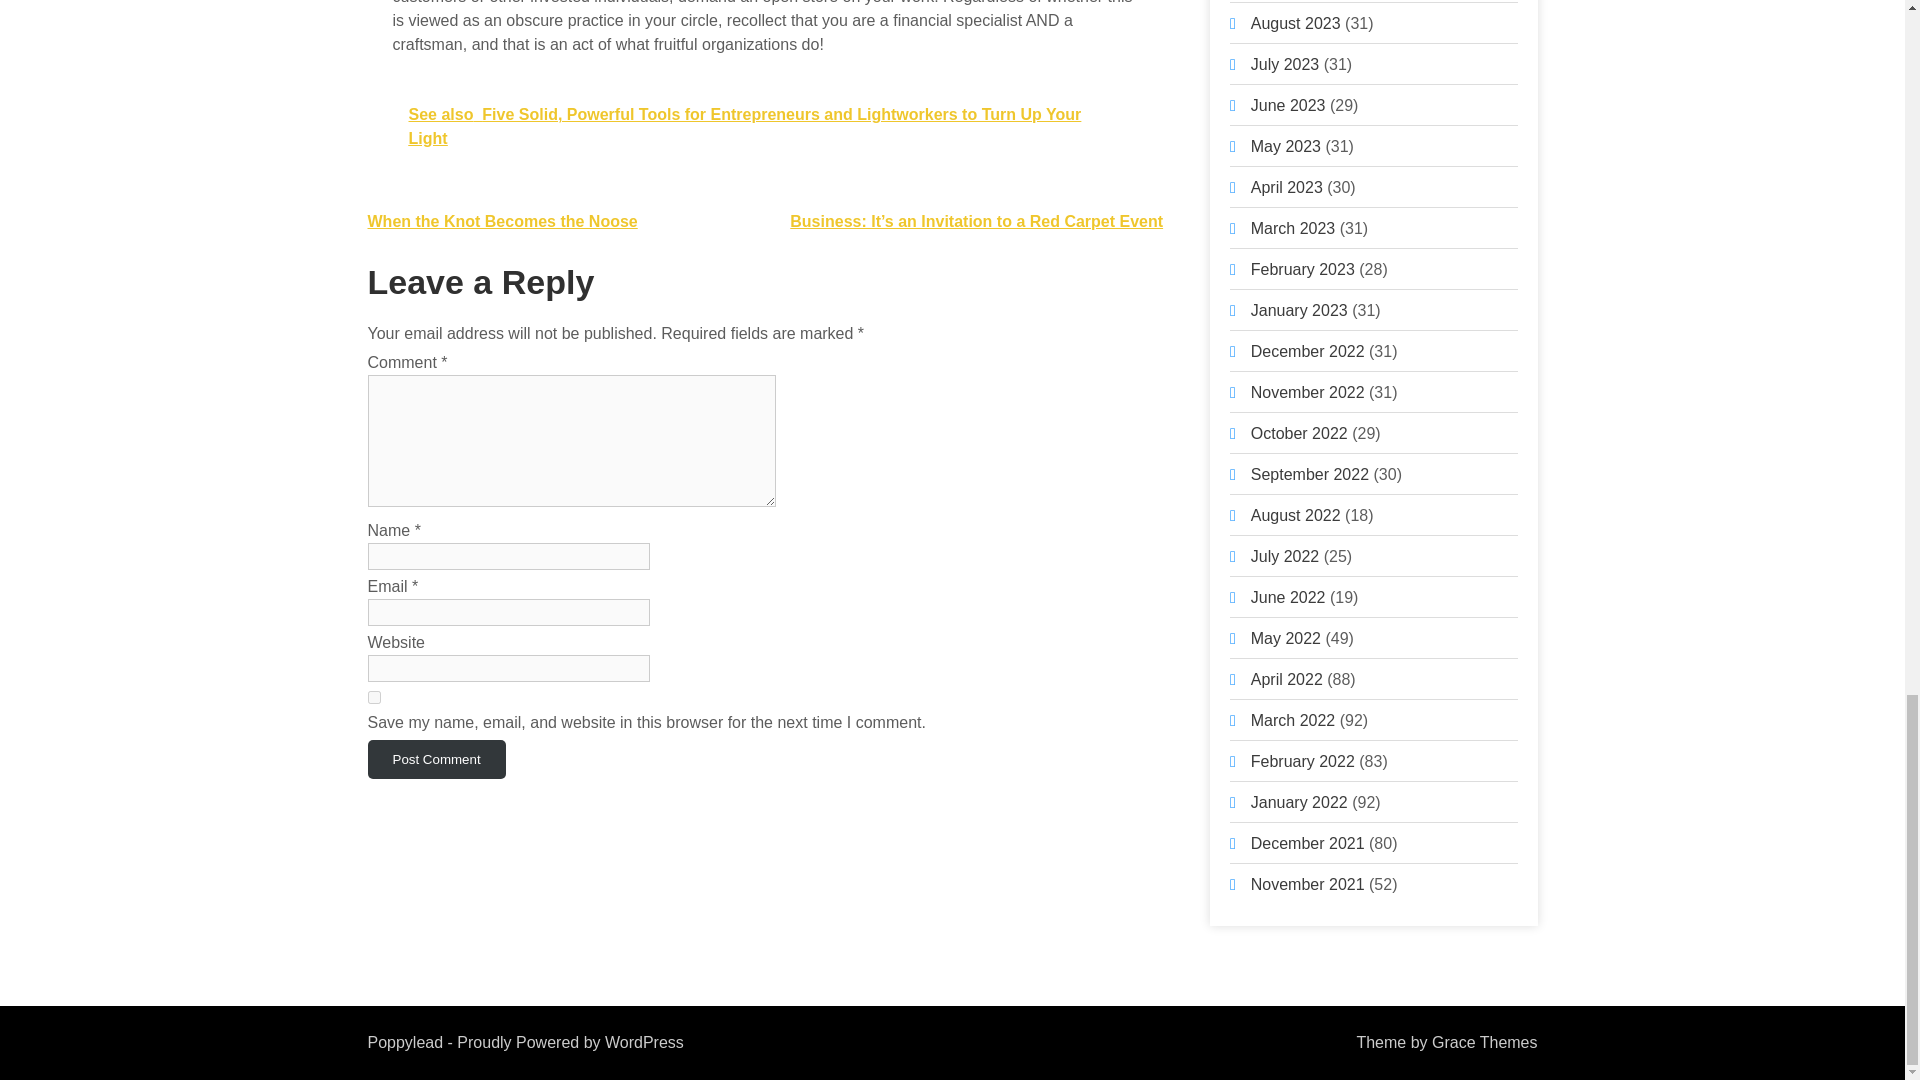 The image size is (1920, 1080). I want to click on March 2023, so click(1294, 228).